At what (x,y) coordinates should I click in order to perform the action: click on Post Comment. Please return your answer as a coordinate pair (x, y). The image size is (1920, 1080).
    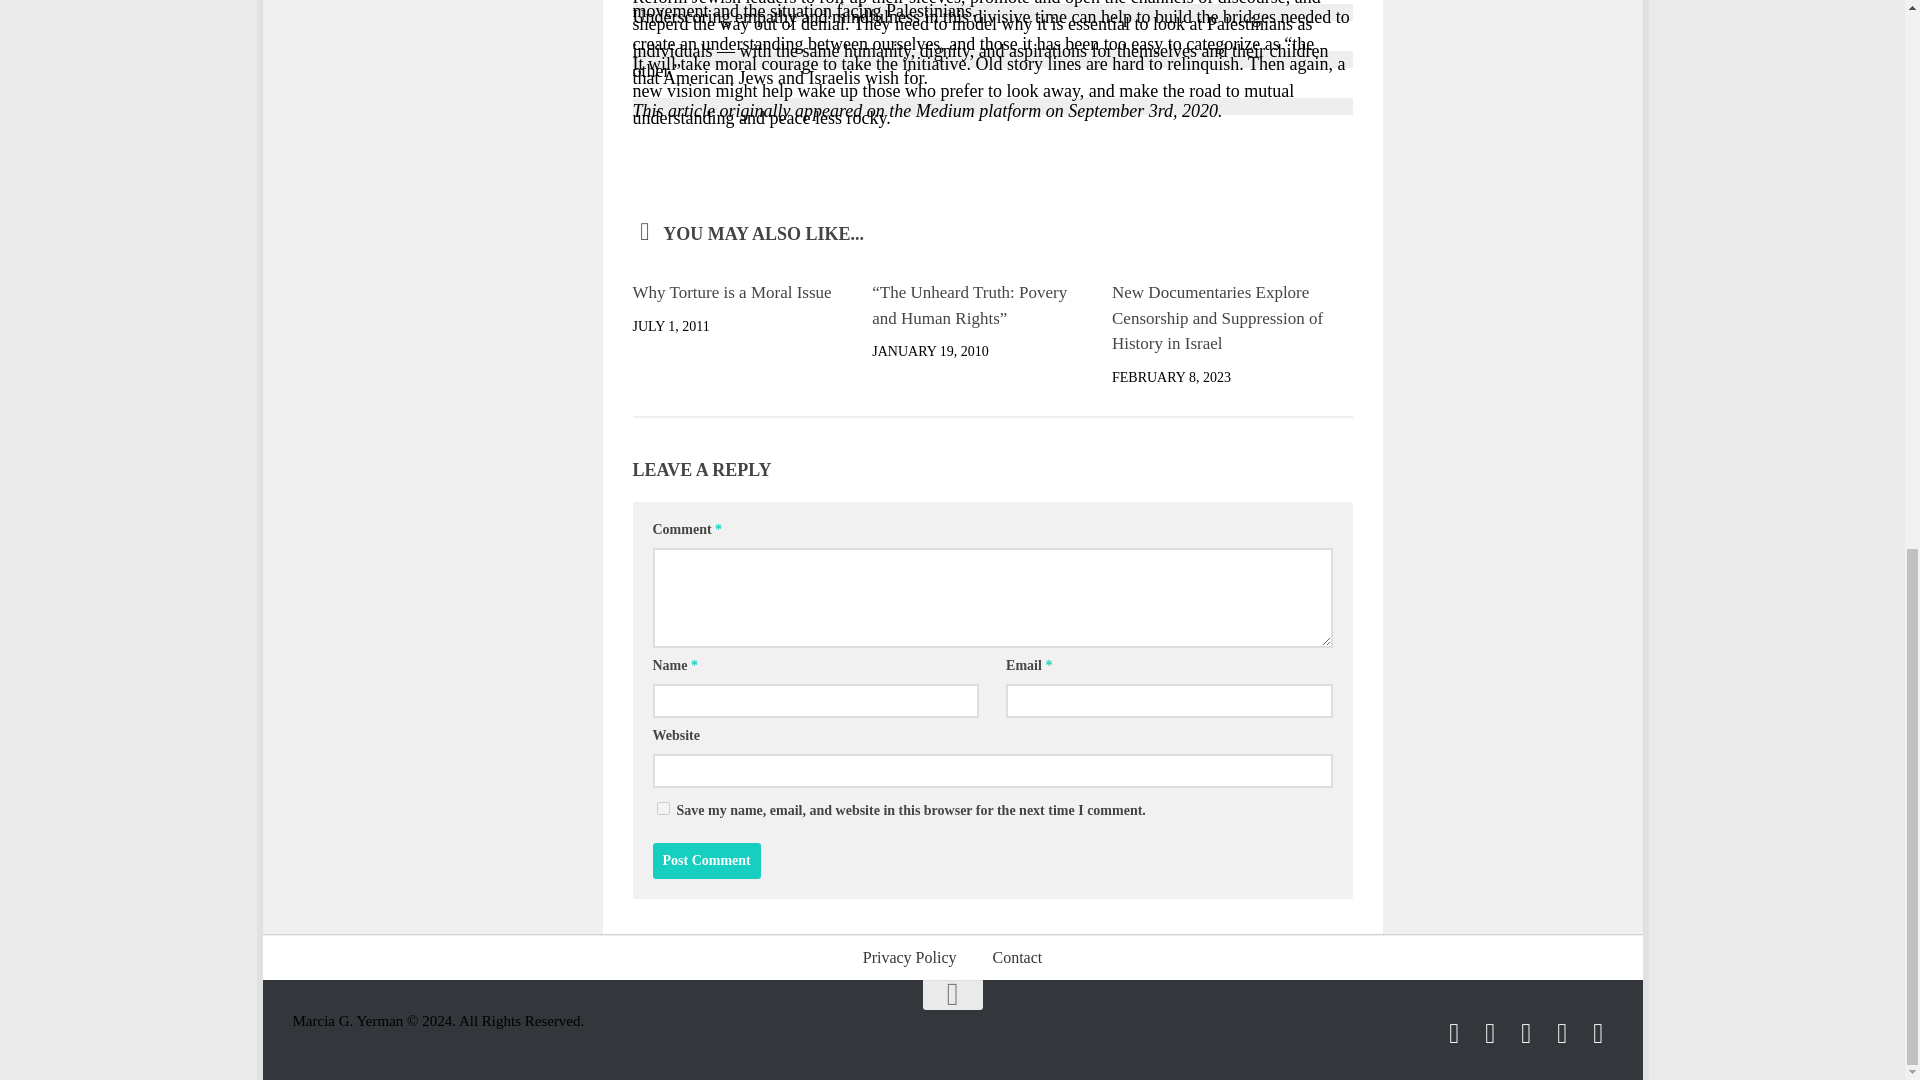
    Looking at the image, I should click on (706, 861).